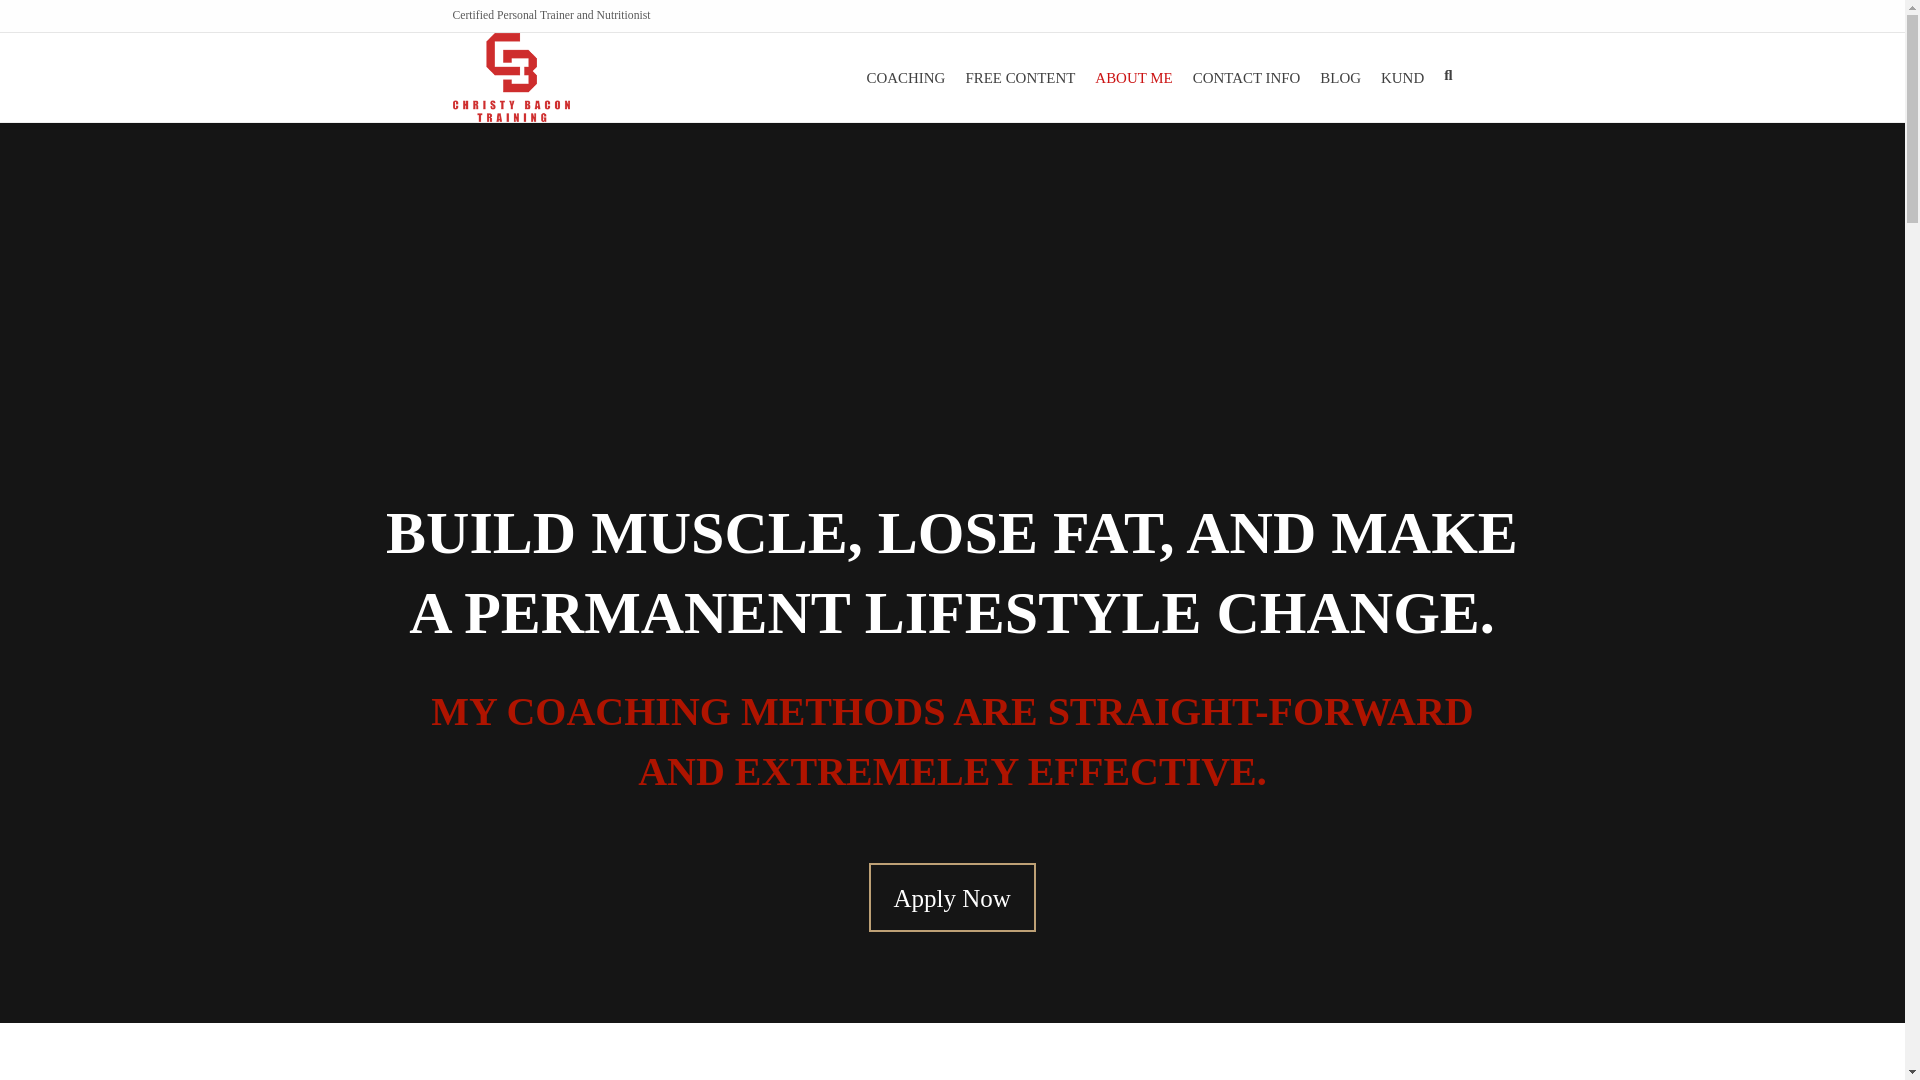 This screenshot has width=1920, height=1080. Describe the element at coordinates (1133, 78) in the screenshot. I see `ABOUT ME` at that location.